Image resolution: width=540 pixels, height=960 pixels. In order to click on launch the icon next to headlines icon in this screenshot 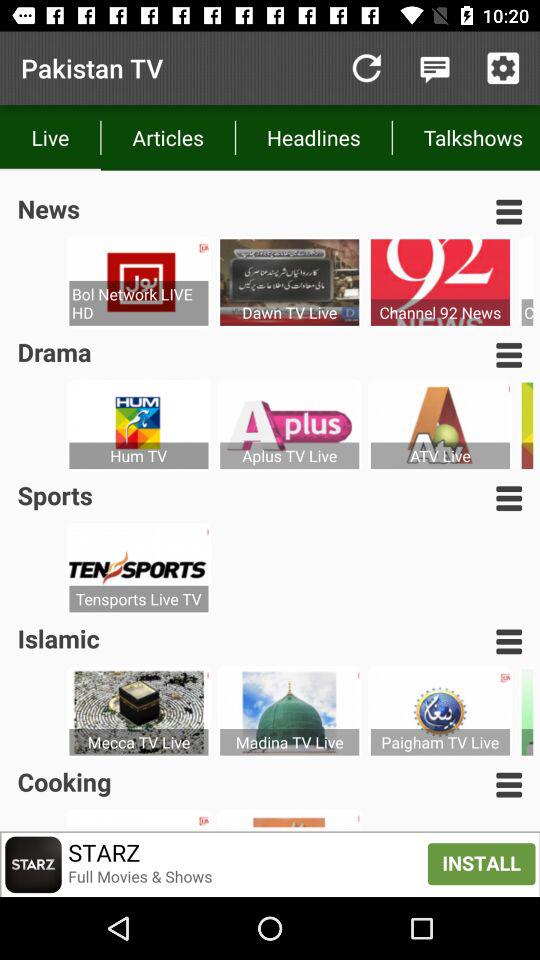, I will do `click(466, 138)`.